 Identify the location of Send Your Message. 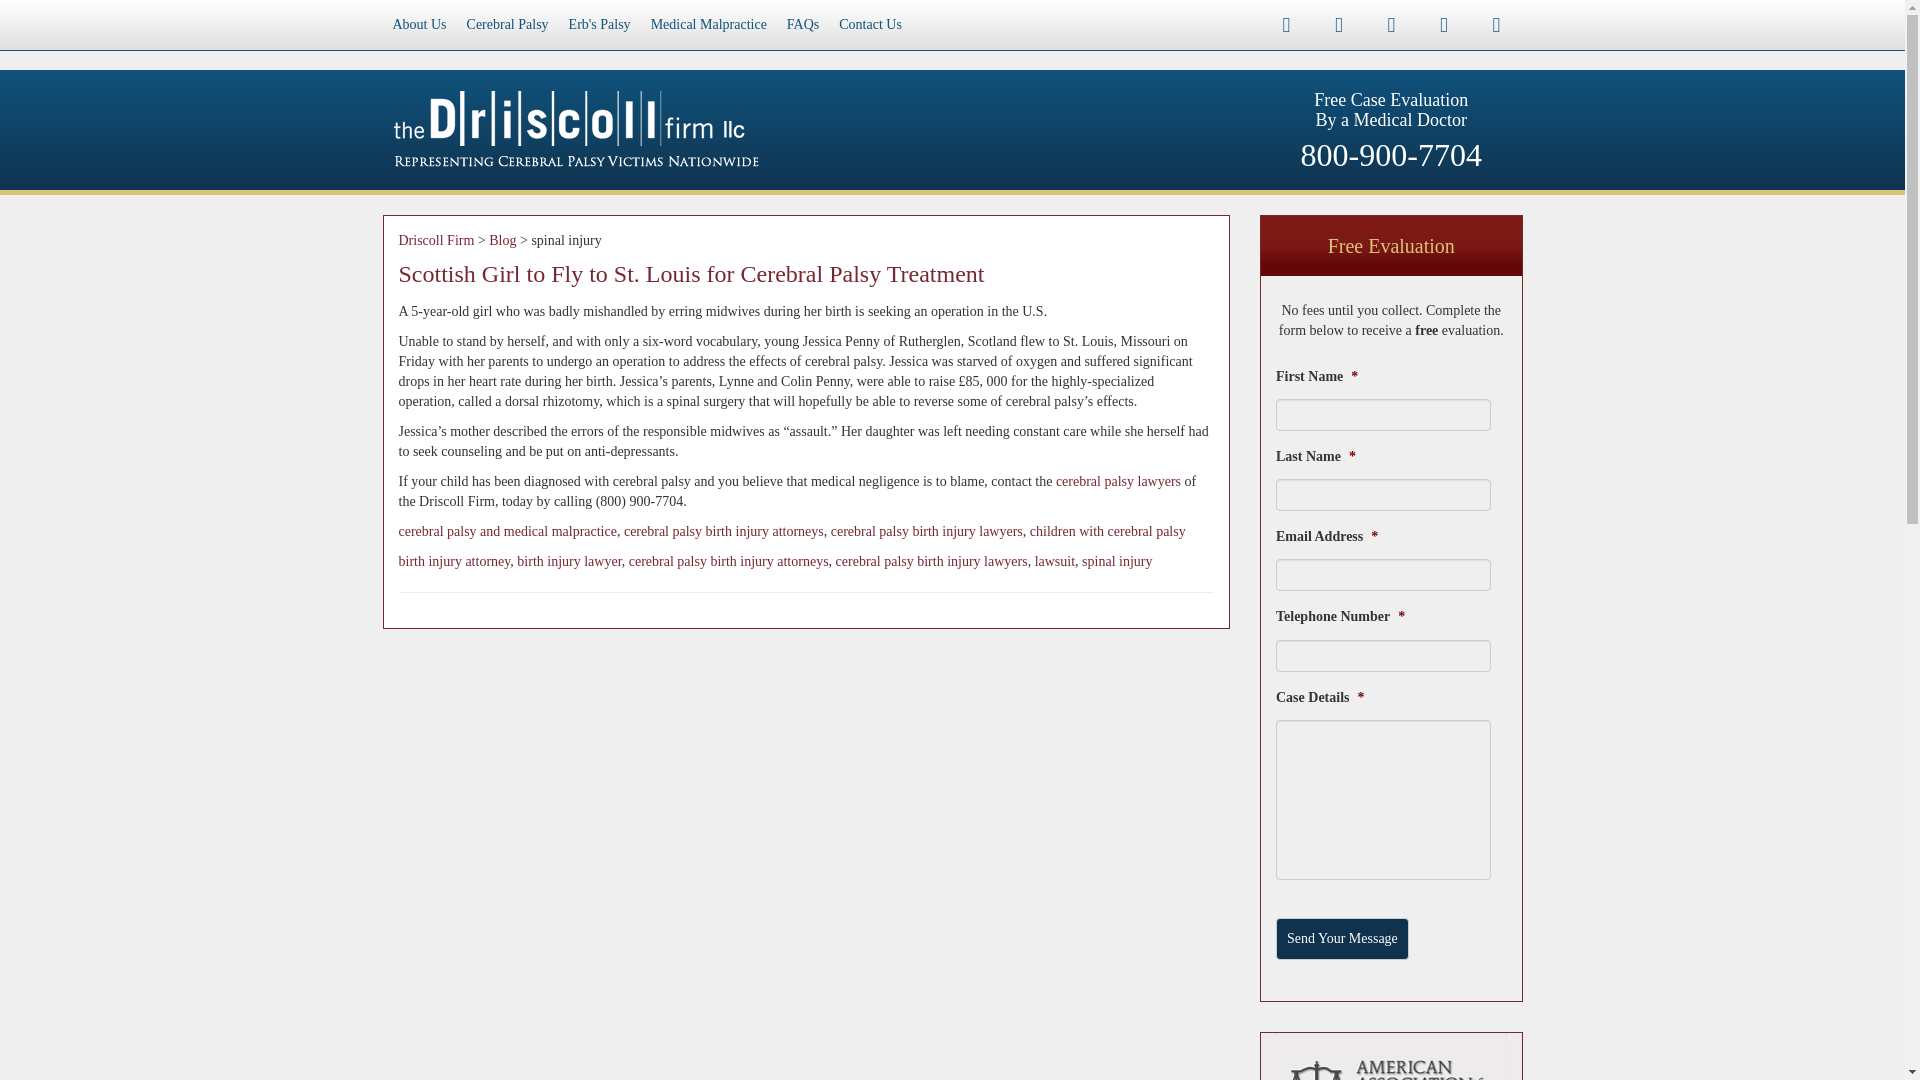
(1342, 939).